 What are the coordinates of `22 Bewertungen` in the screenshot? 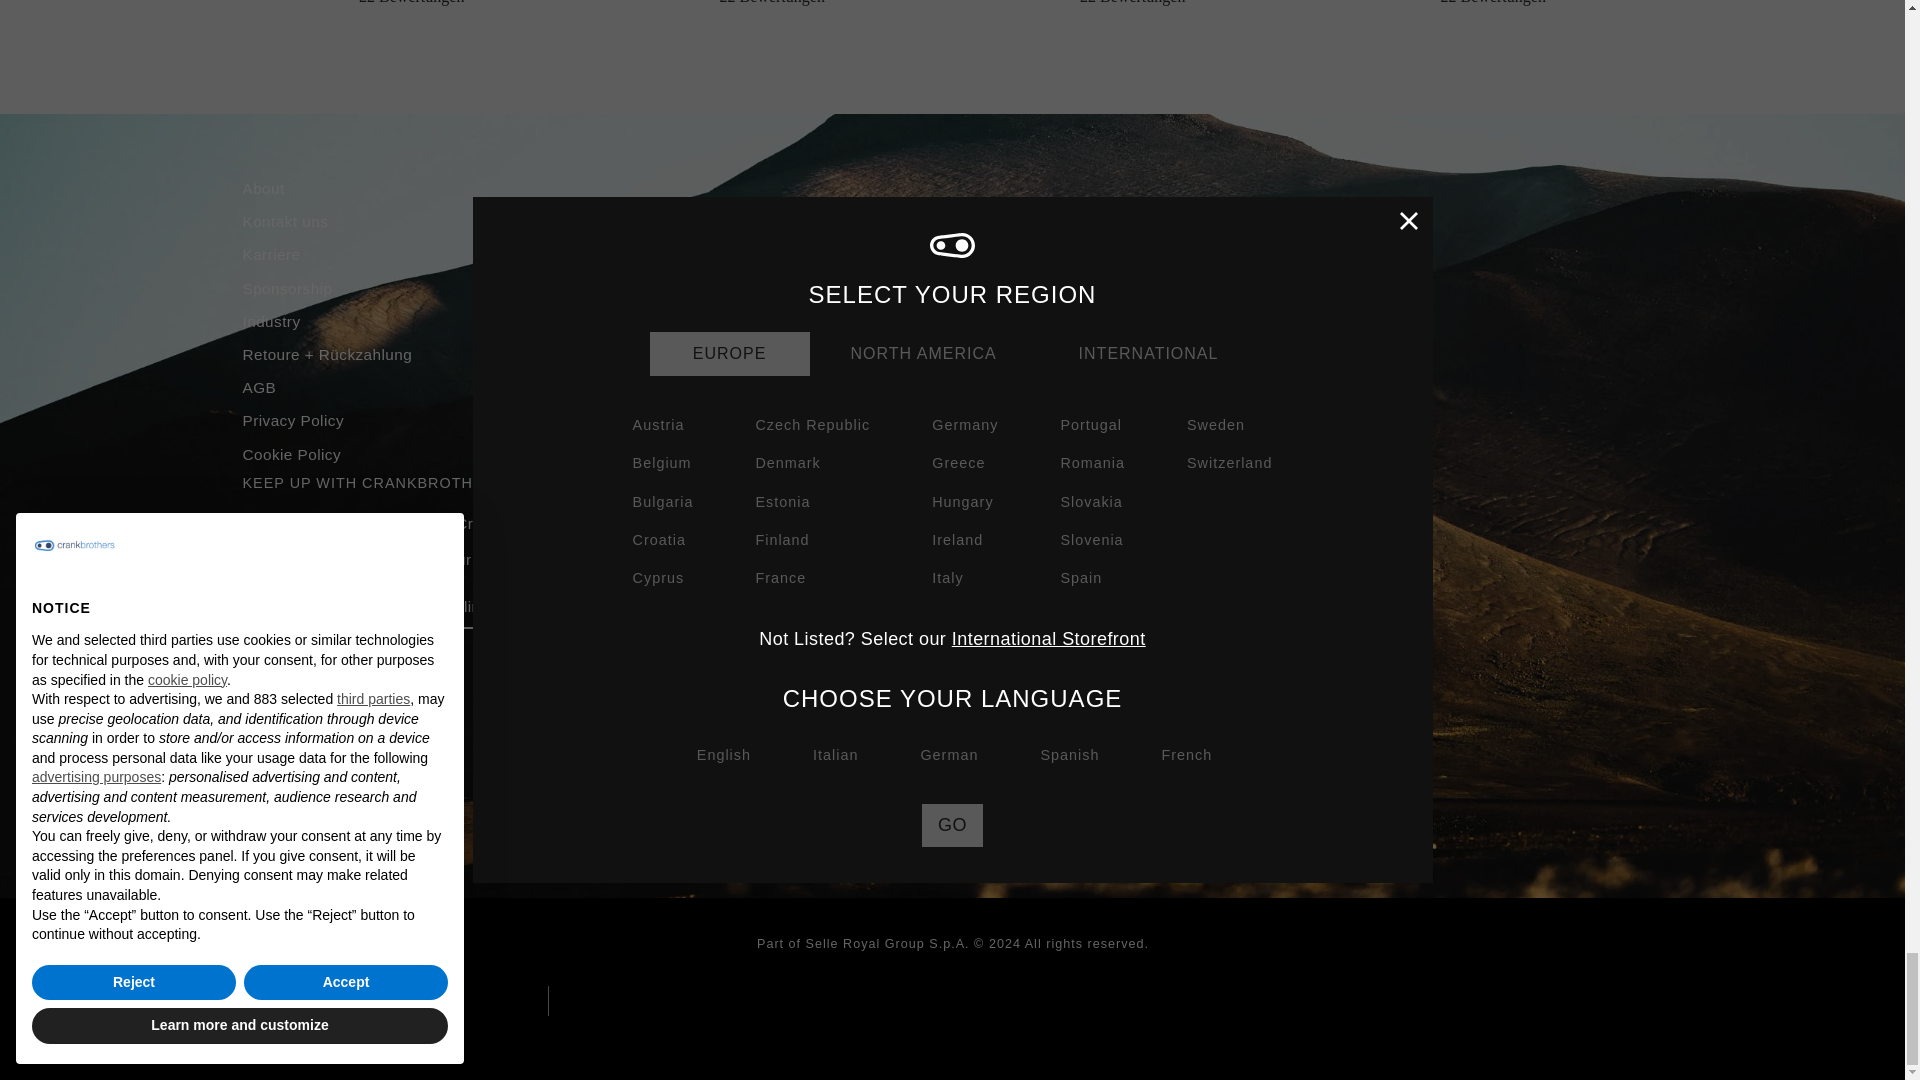 It's located at (1493, 3).